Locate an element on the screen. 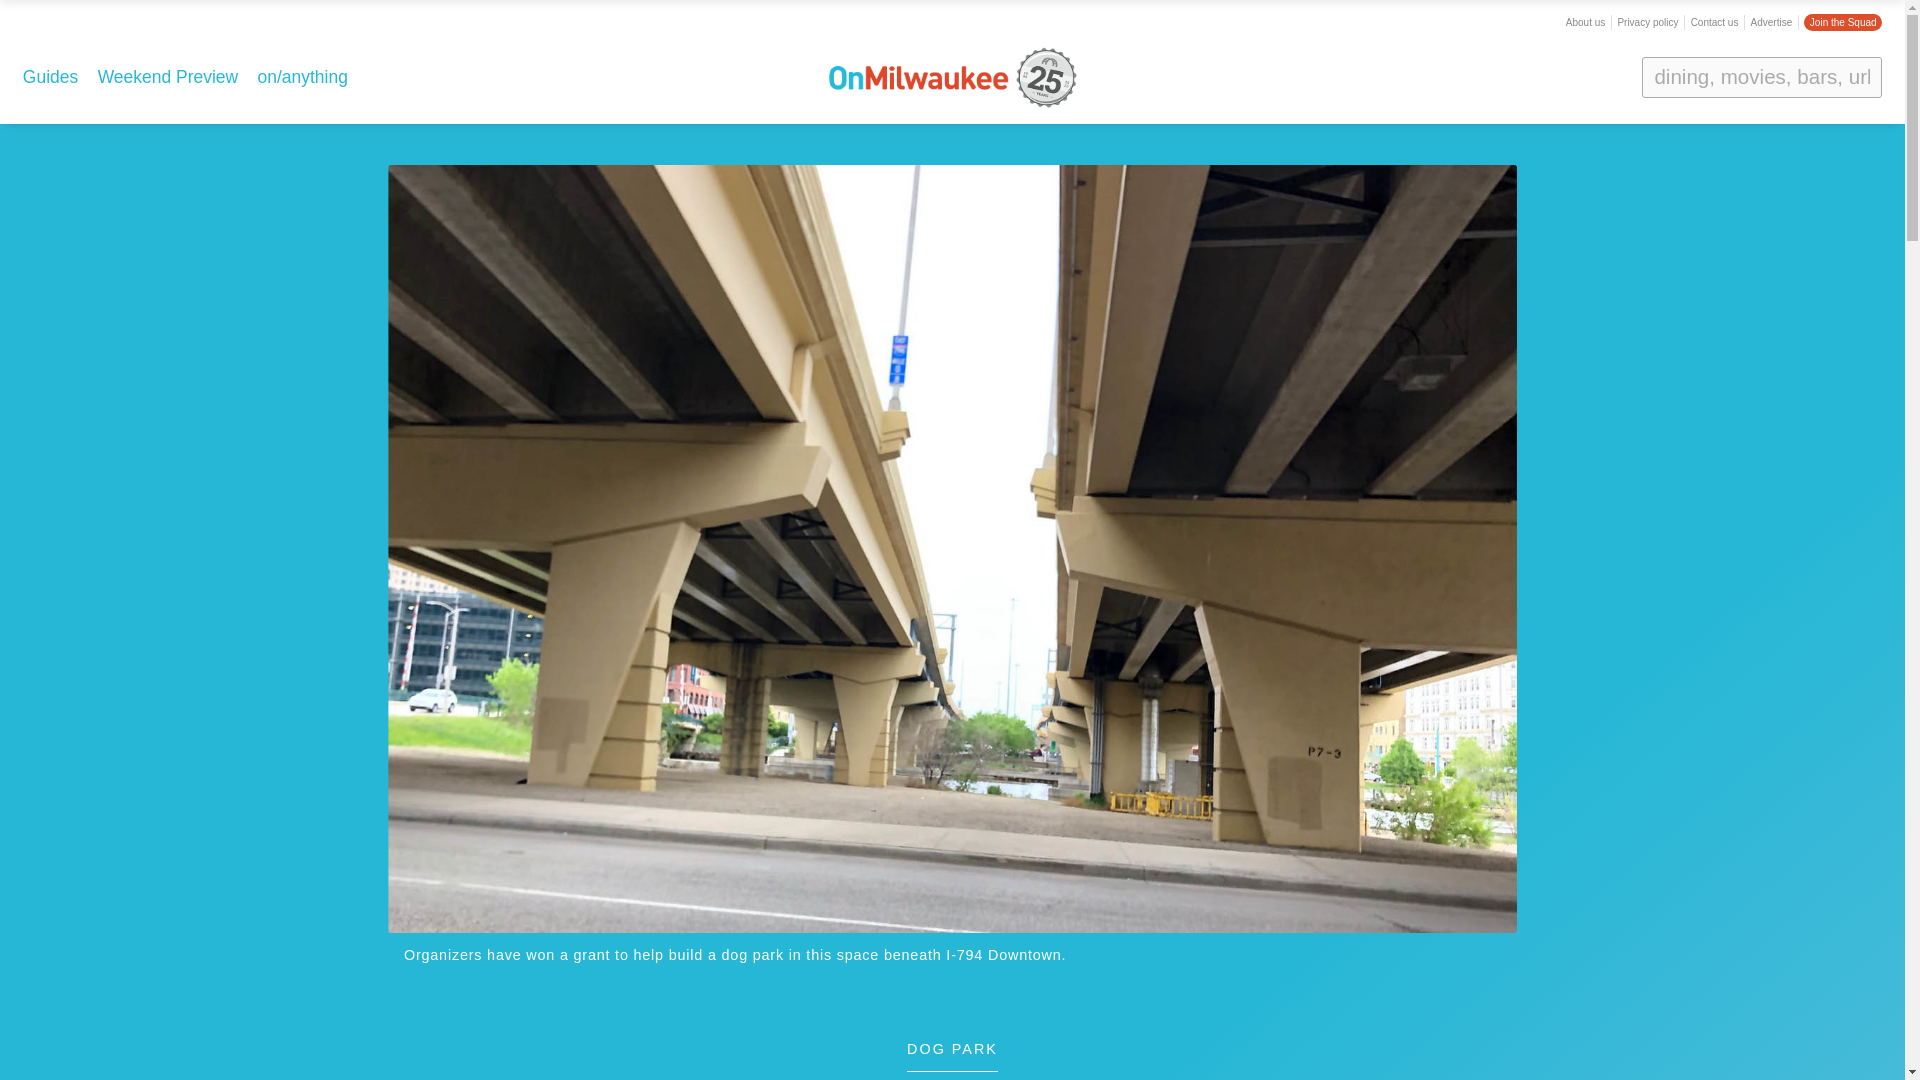 This screenshot has width=1920, height=1080. Weekend Preview is located at coordinates (168, 76).